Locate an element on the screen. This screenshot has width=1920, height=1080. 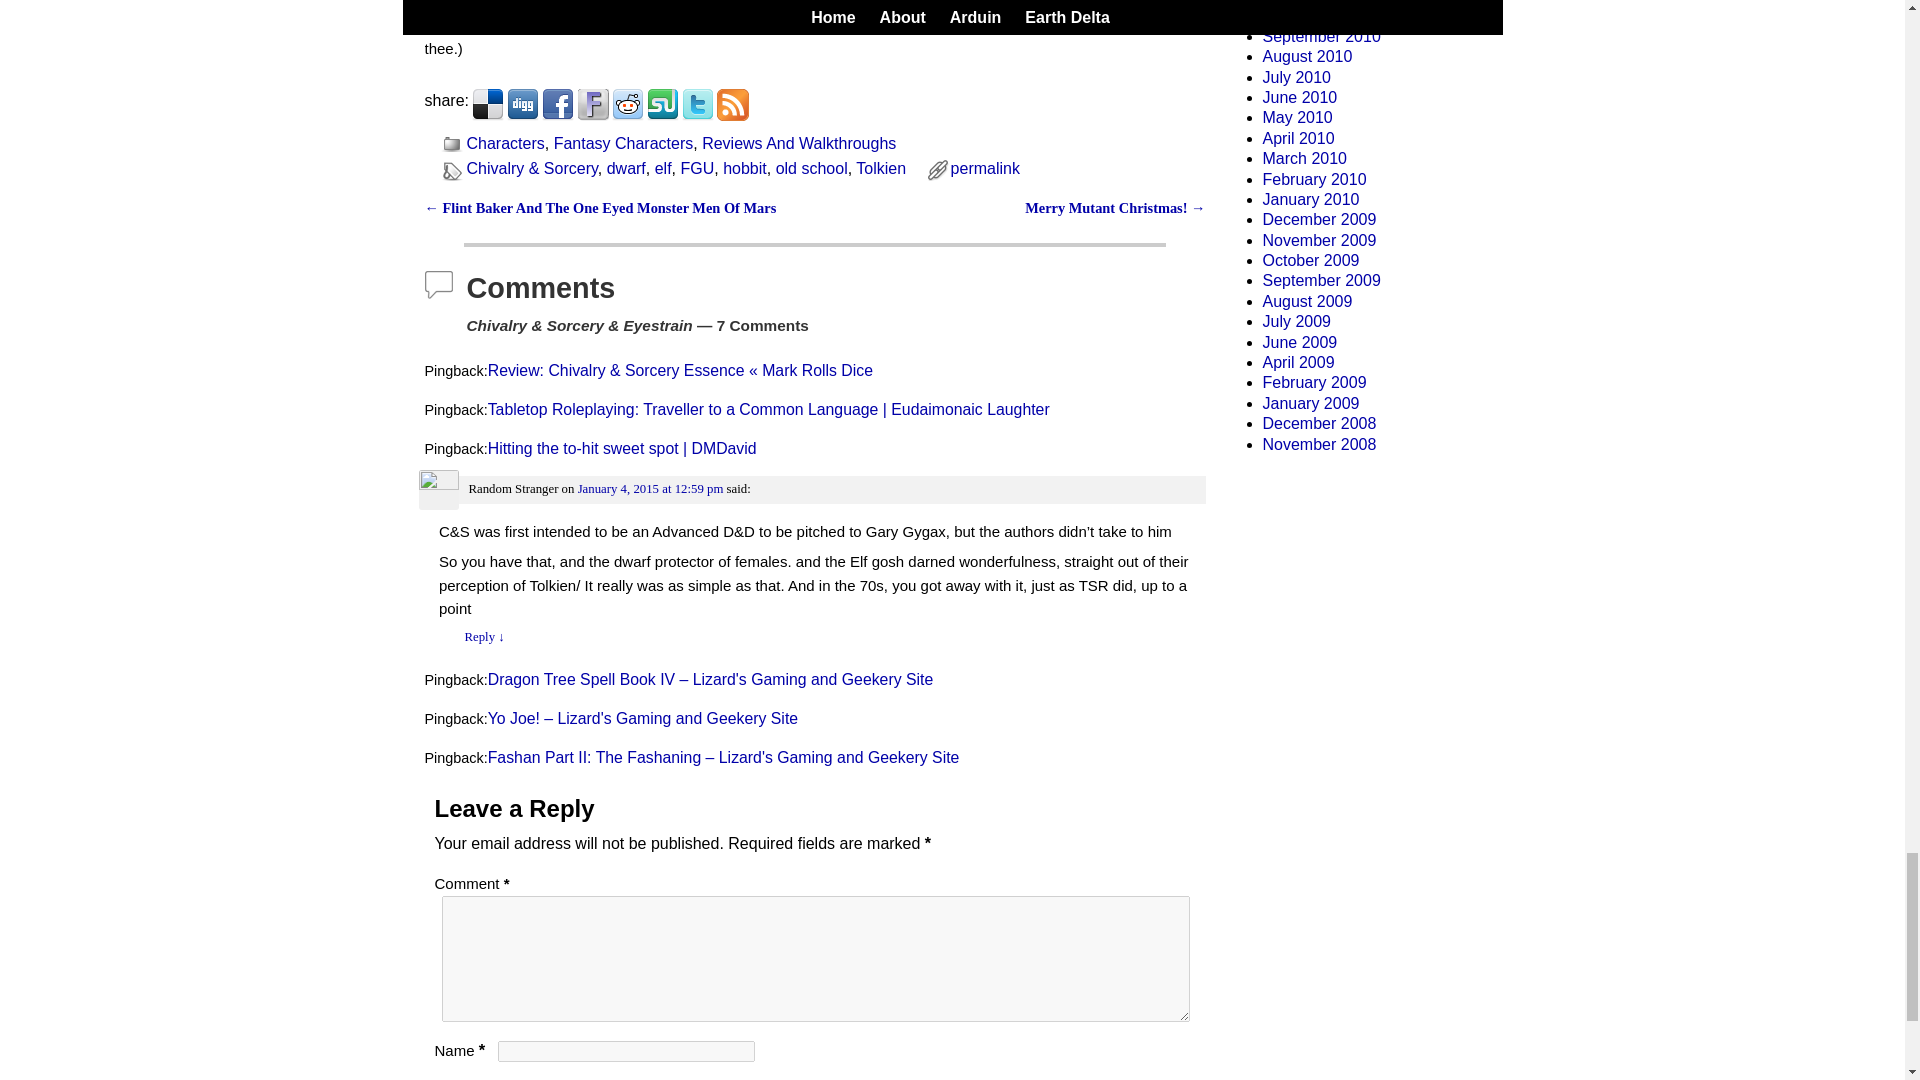
Characters is located at coordinates (504, 144).